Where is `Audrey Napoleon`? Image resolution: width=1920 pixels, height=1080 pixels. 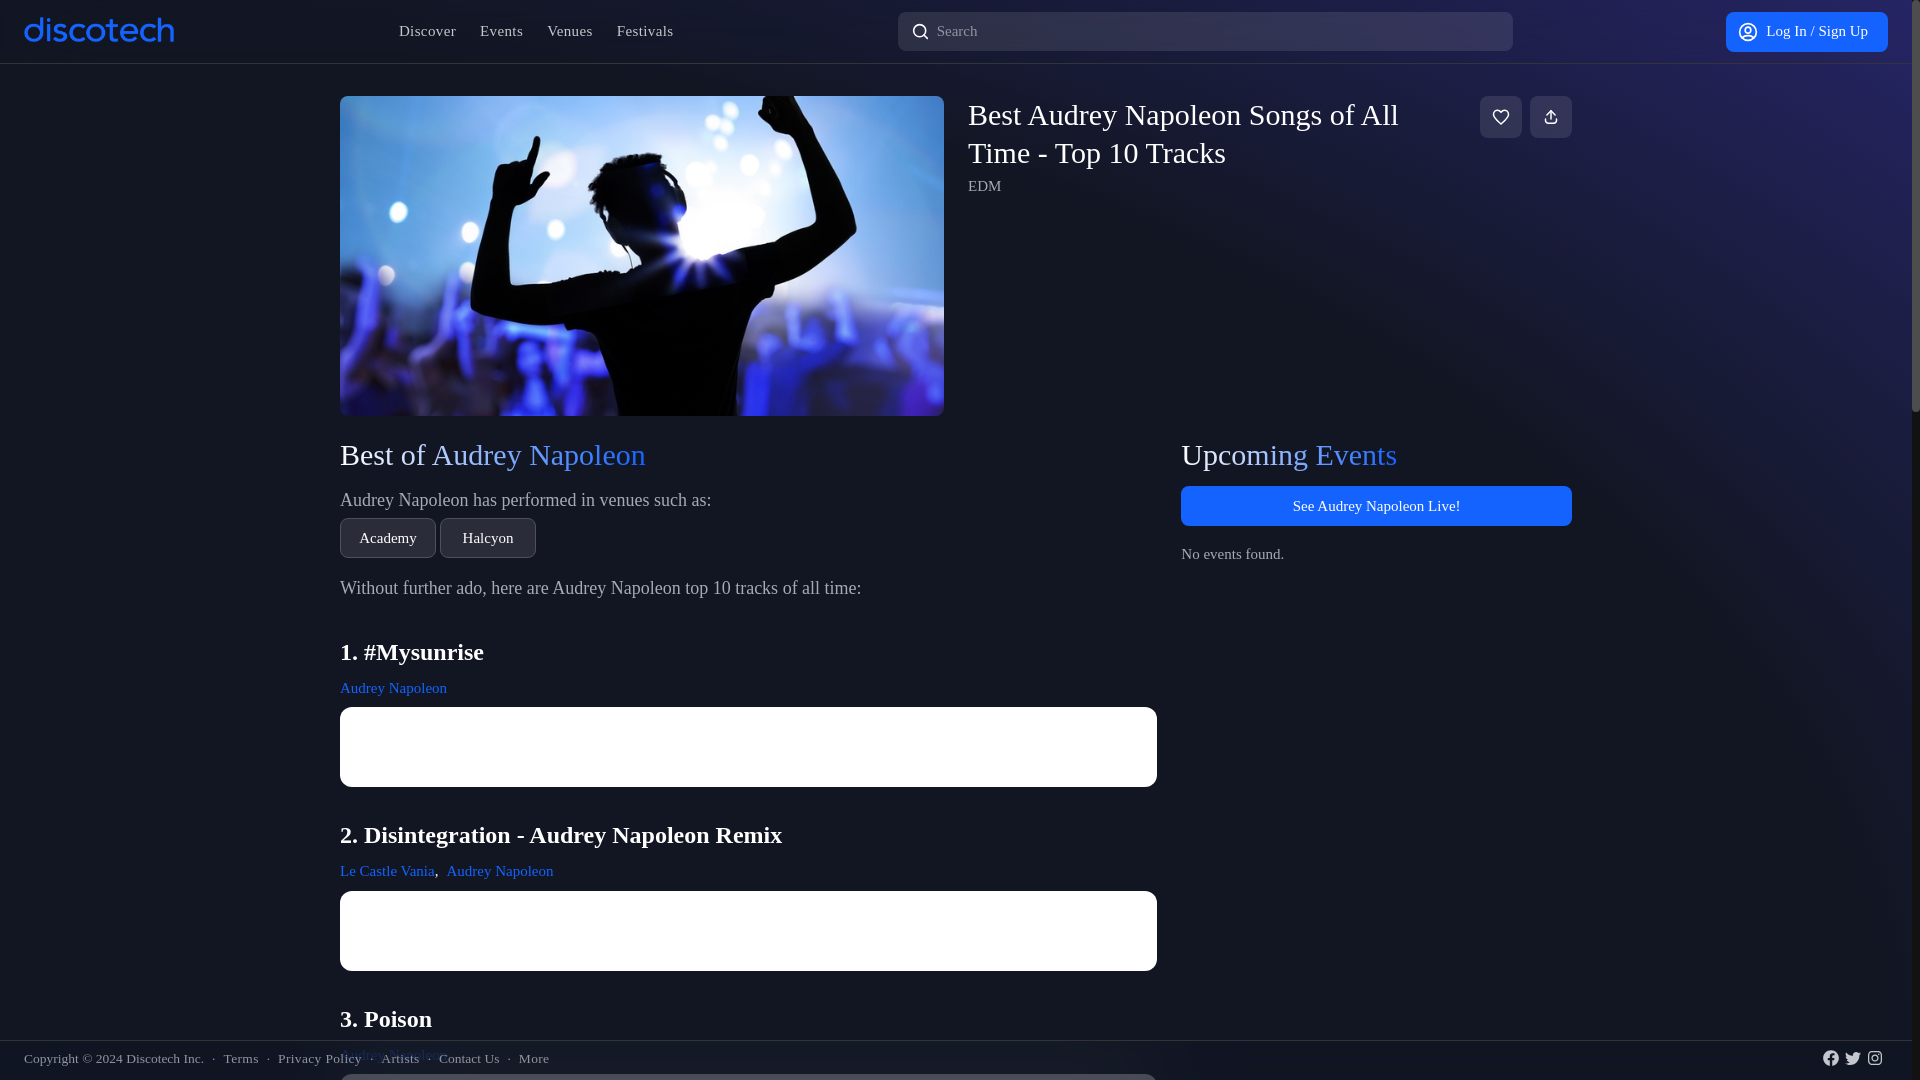 Audrey Napoleon is located at coordinates (498, 870).